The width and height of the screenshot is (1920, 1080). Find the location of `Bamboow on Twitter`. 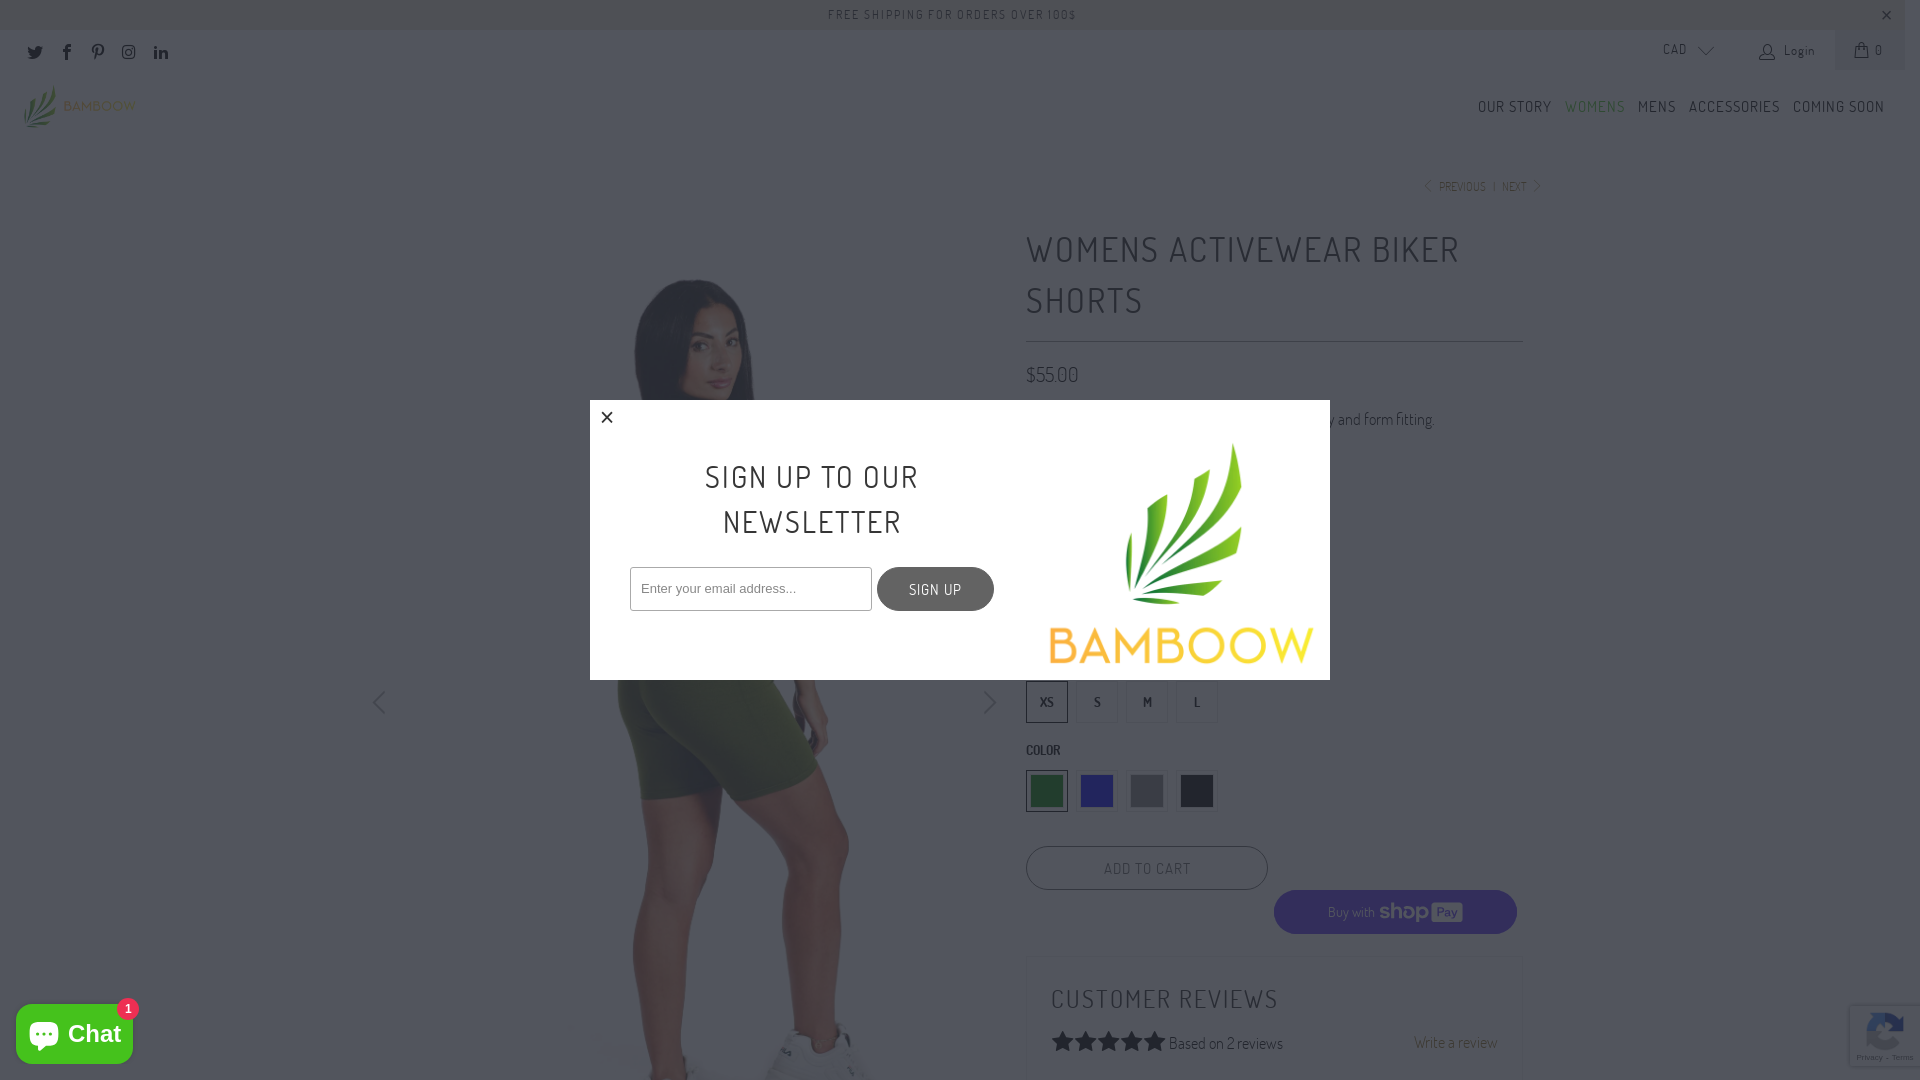

Bamboow on Twitter is located at coordinates (34, 50).